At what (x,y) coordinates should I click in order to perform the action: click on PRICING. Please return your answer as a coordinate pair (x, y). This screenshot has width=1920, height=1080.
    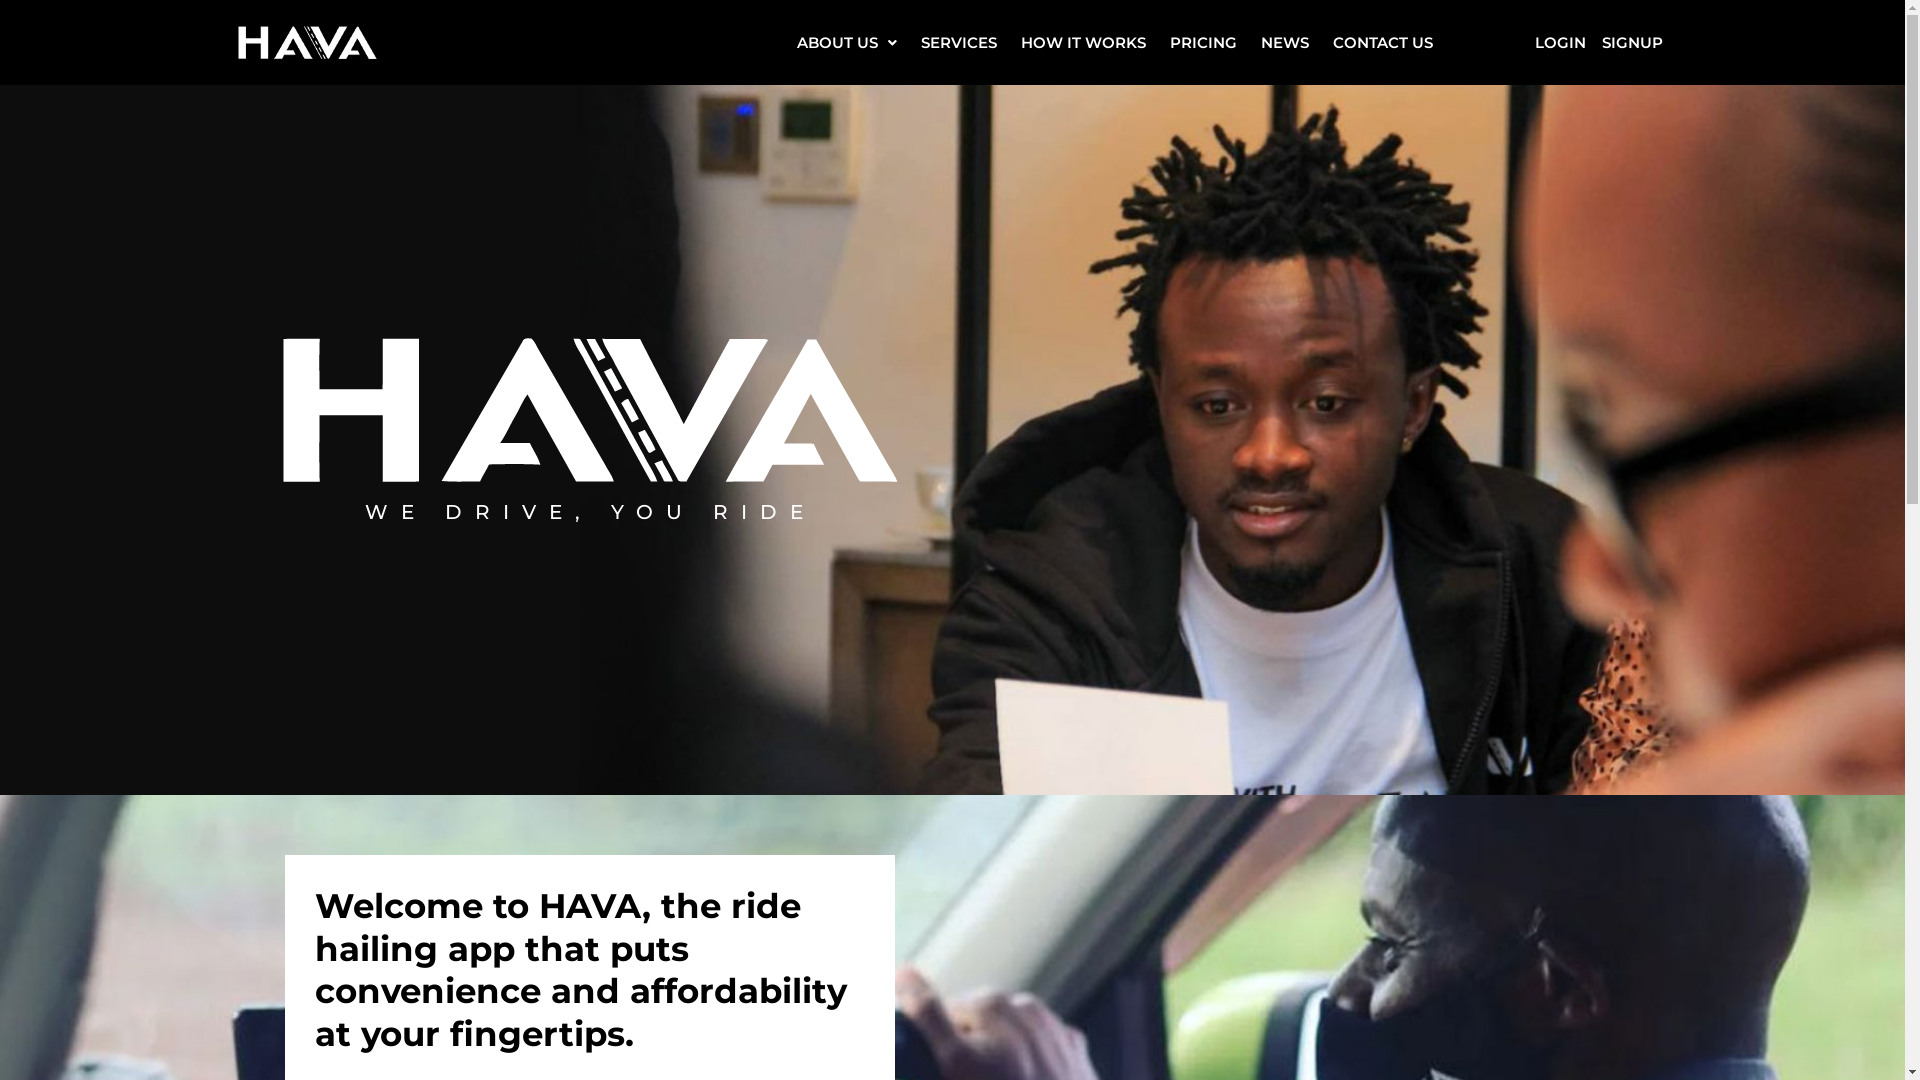
    Looking at the image, I should click on (1204, 42).